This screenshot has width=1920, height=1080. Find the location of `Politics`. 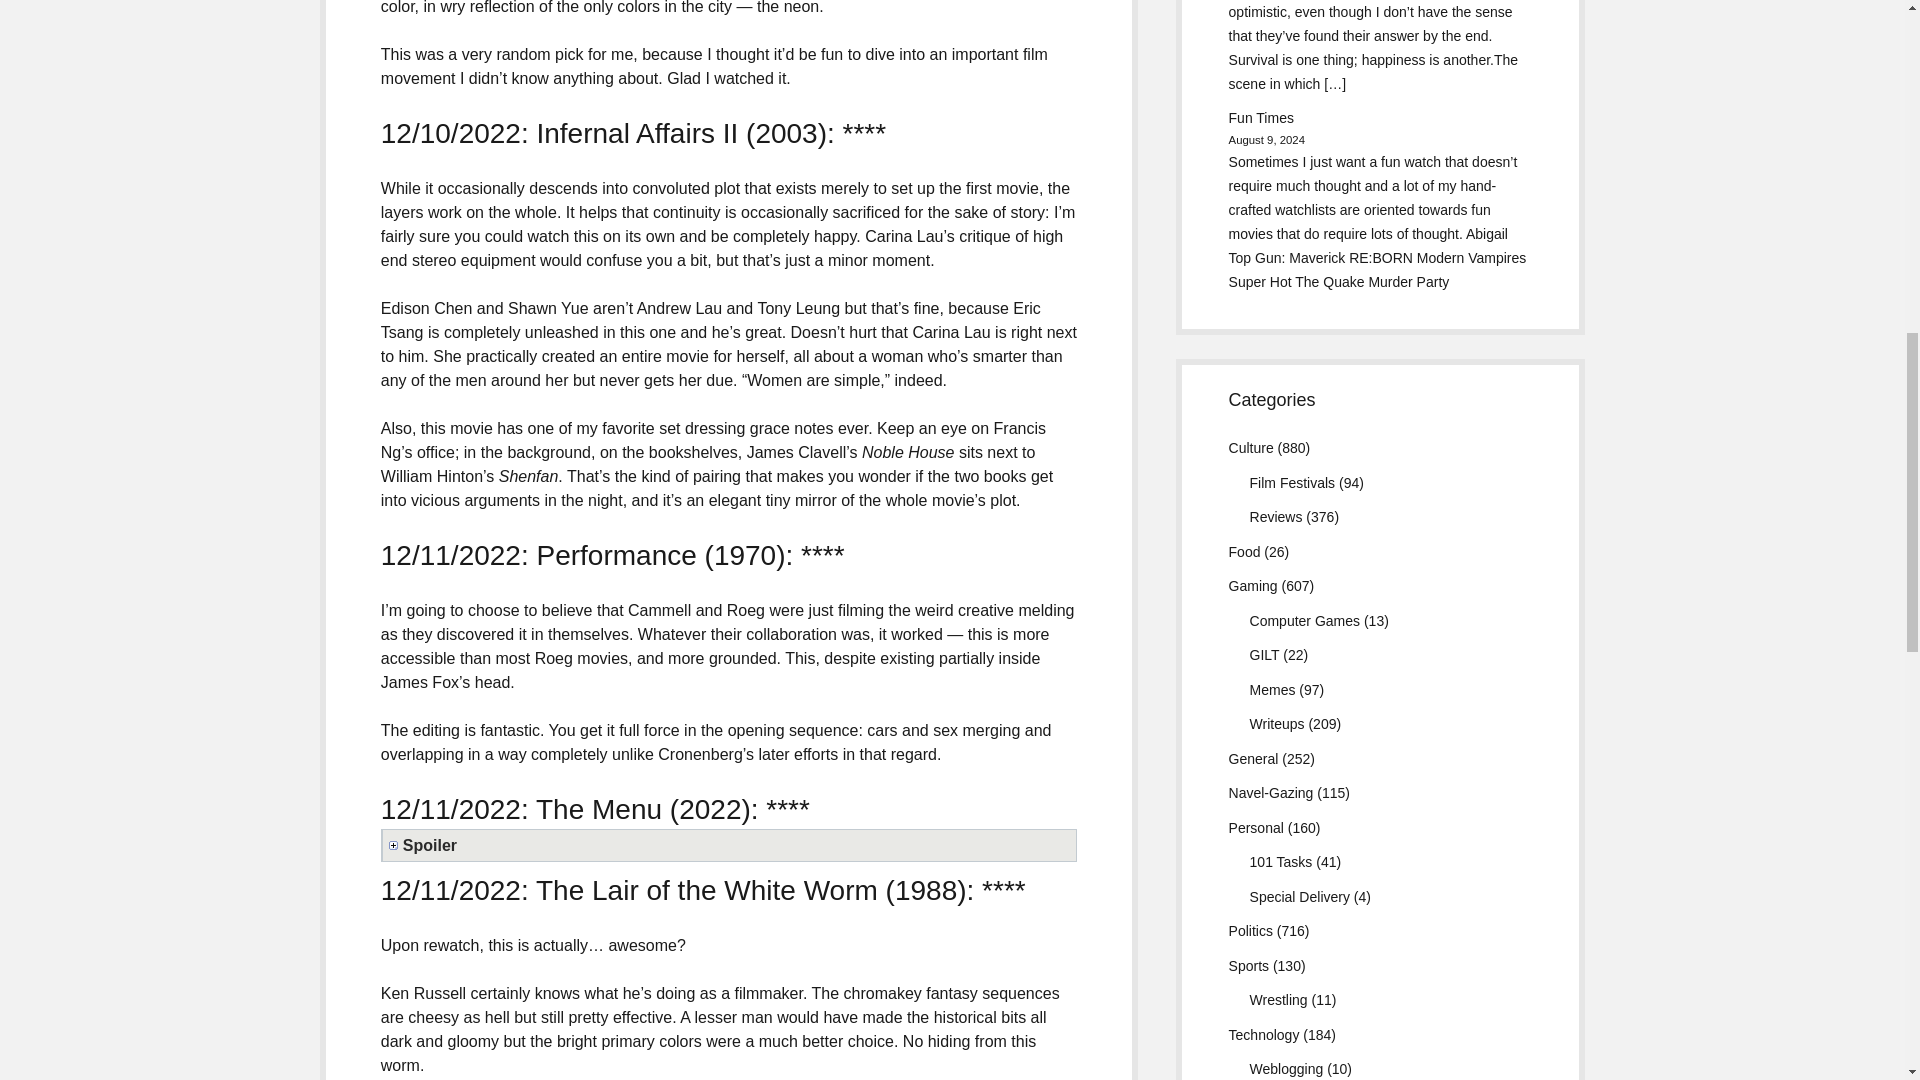

Politics is located at coordinates (1250, 930).